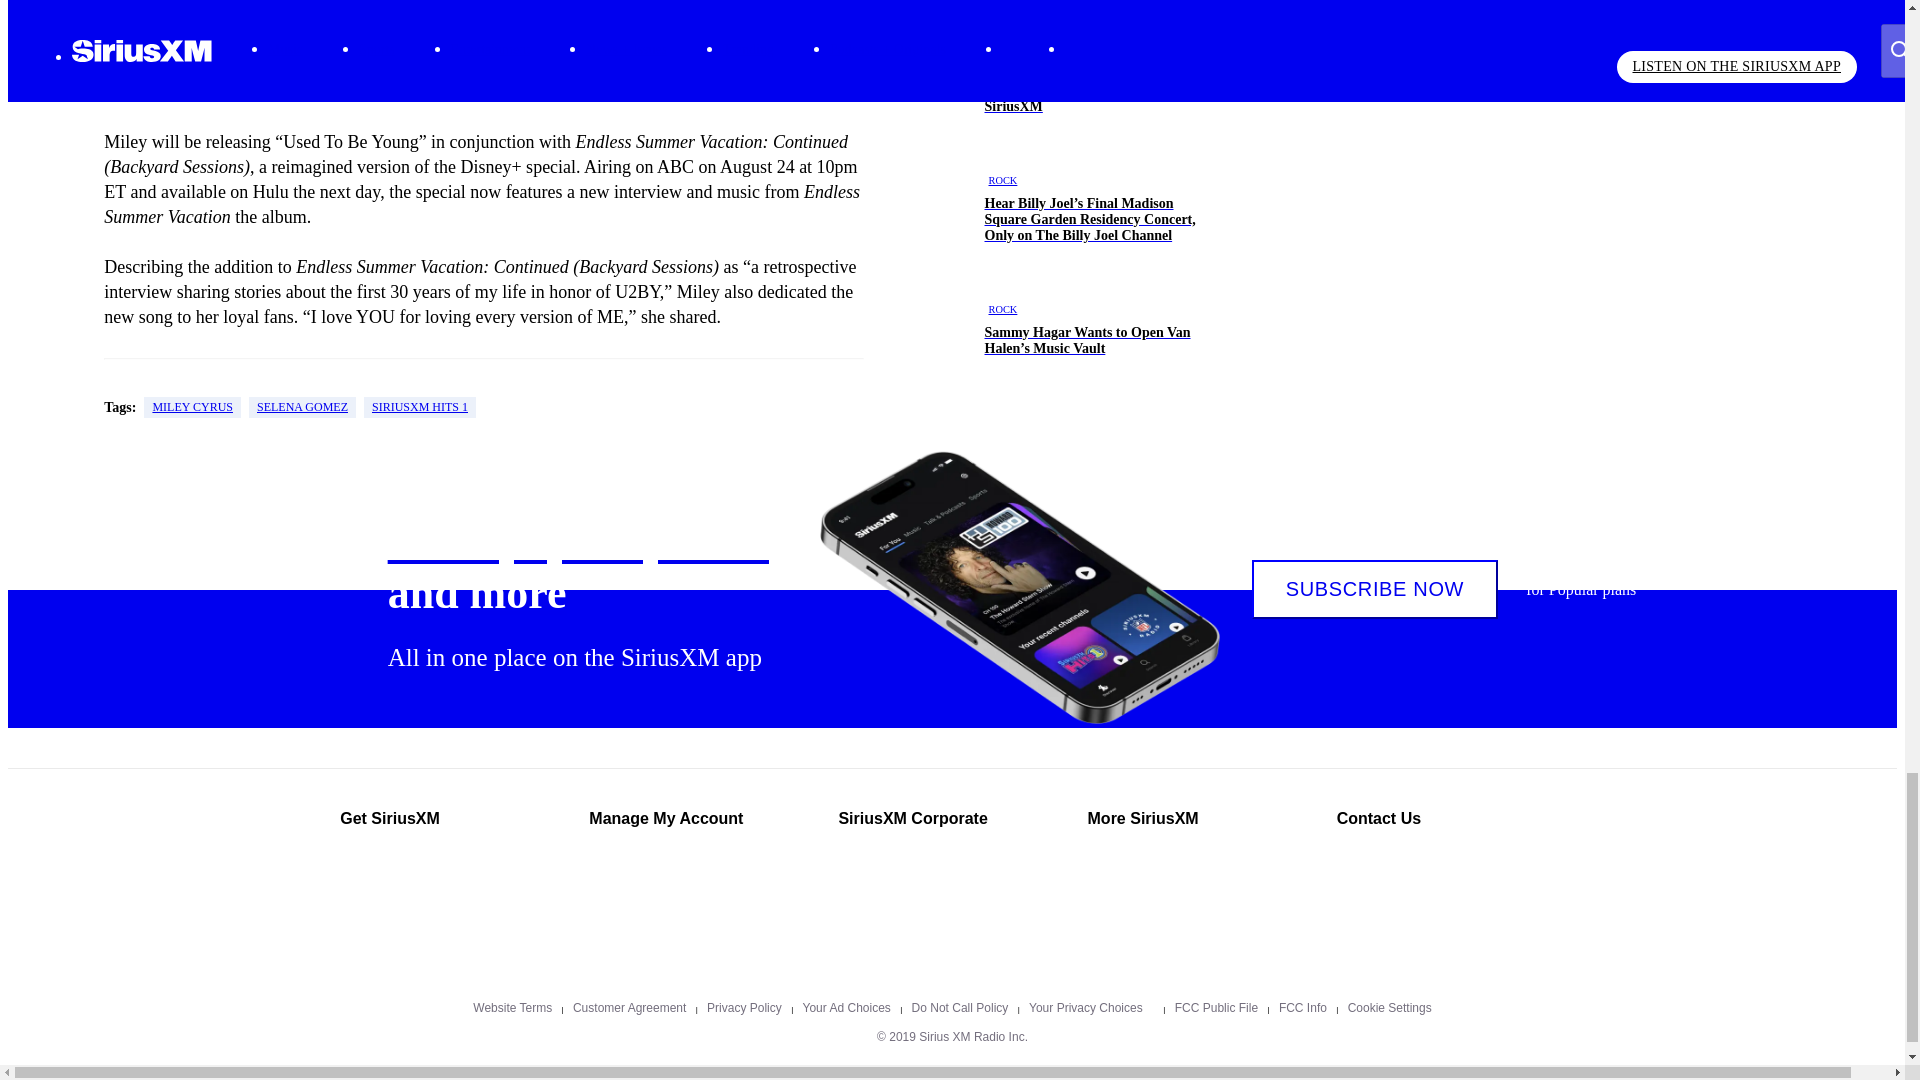 Image resolution: width=1920 pixels, height=1080 pixels. I want to click on MILEY CYRUS, so click(192, 407).